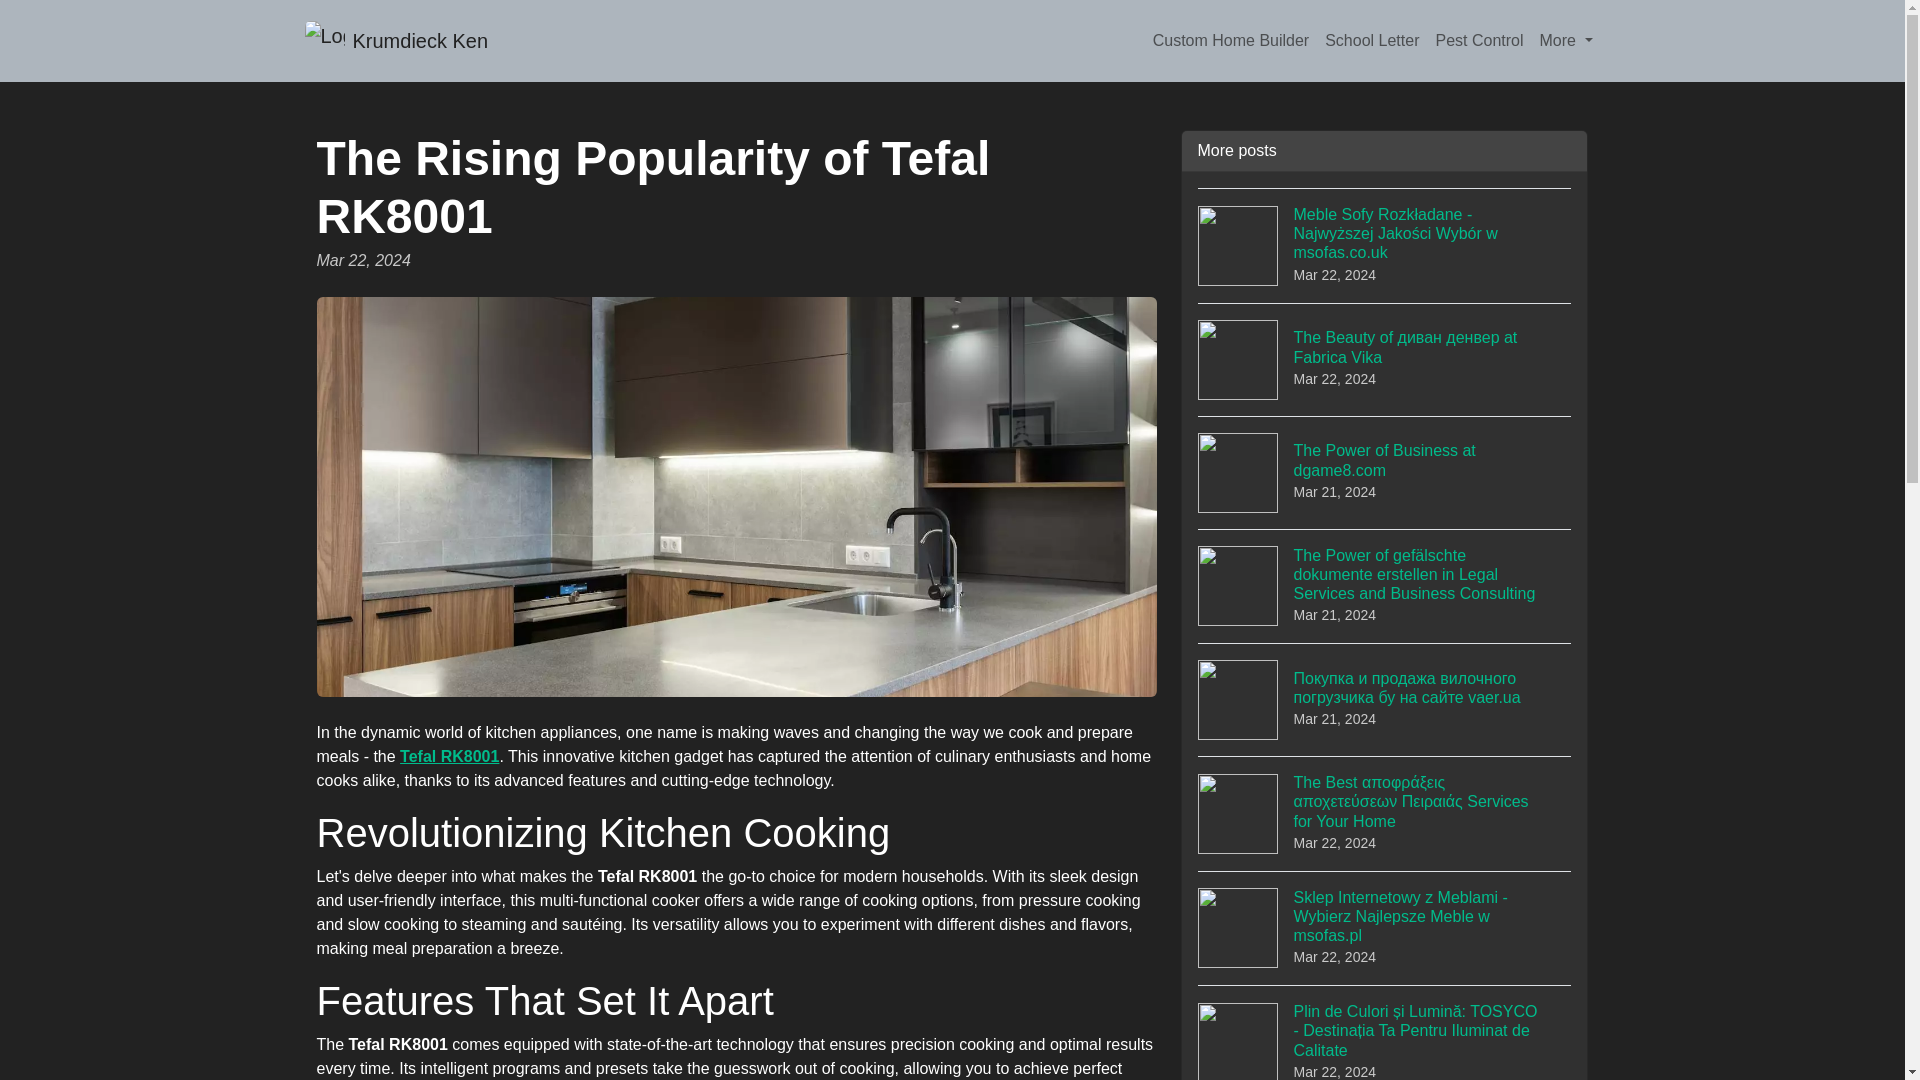 The width and height of the screenshot is (1920, 1080). Describe the element at coordinates (1478, 40) in the screenshot. I see `Pest Control` at that location.